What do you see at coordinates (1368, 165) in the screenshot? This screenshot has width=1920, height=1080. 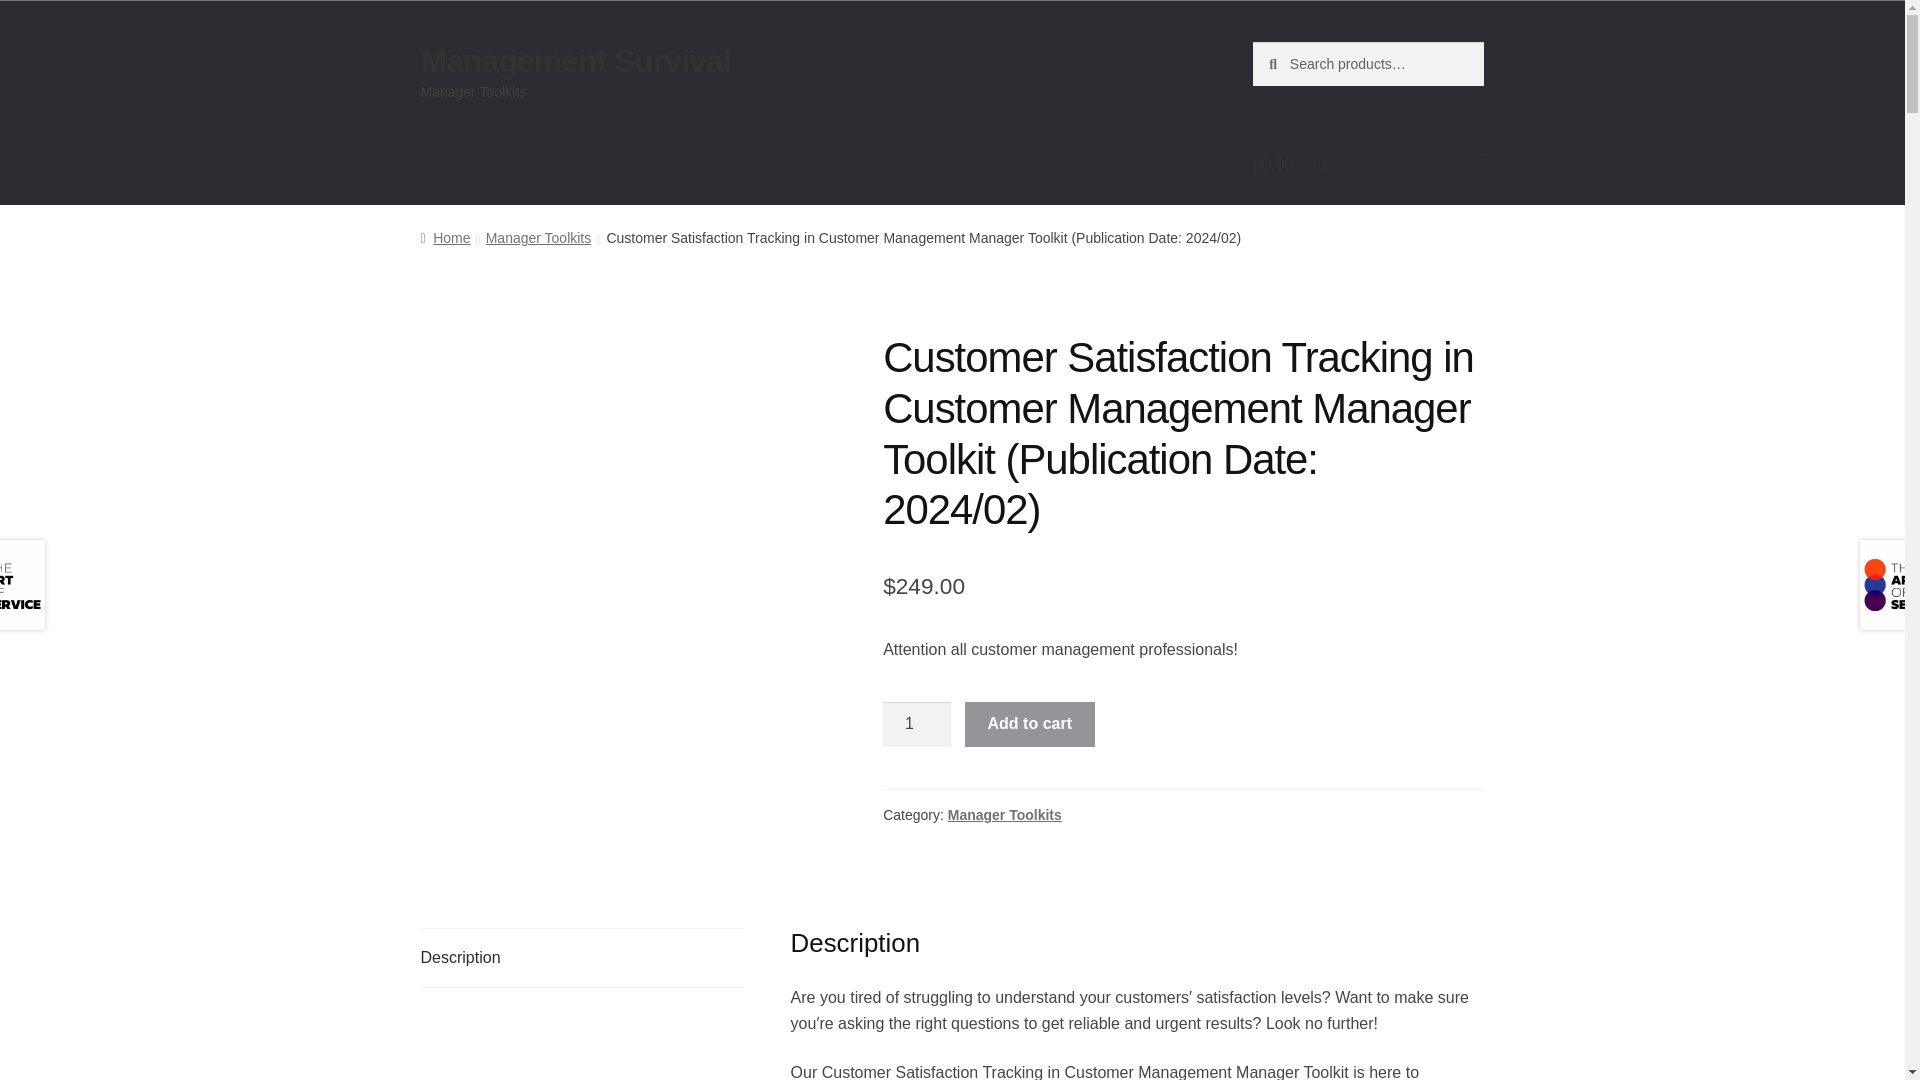 I see `View your shopping cart` at bounding box center [1368, 165].